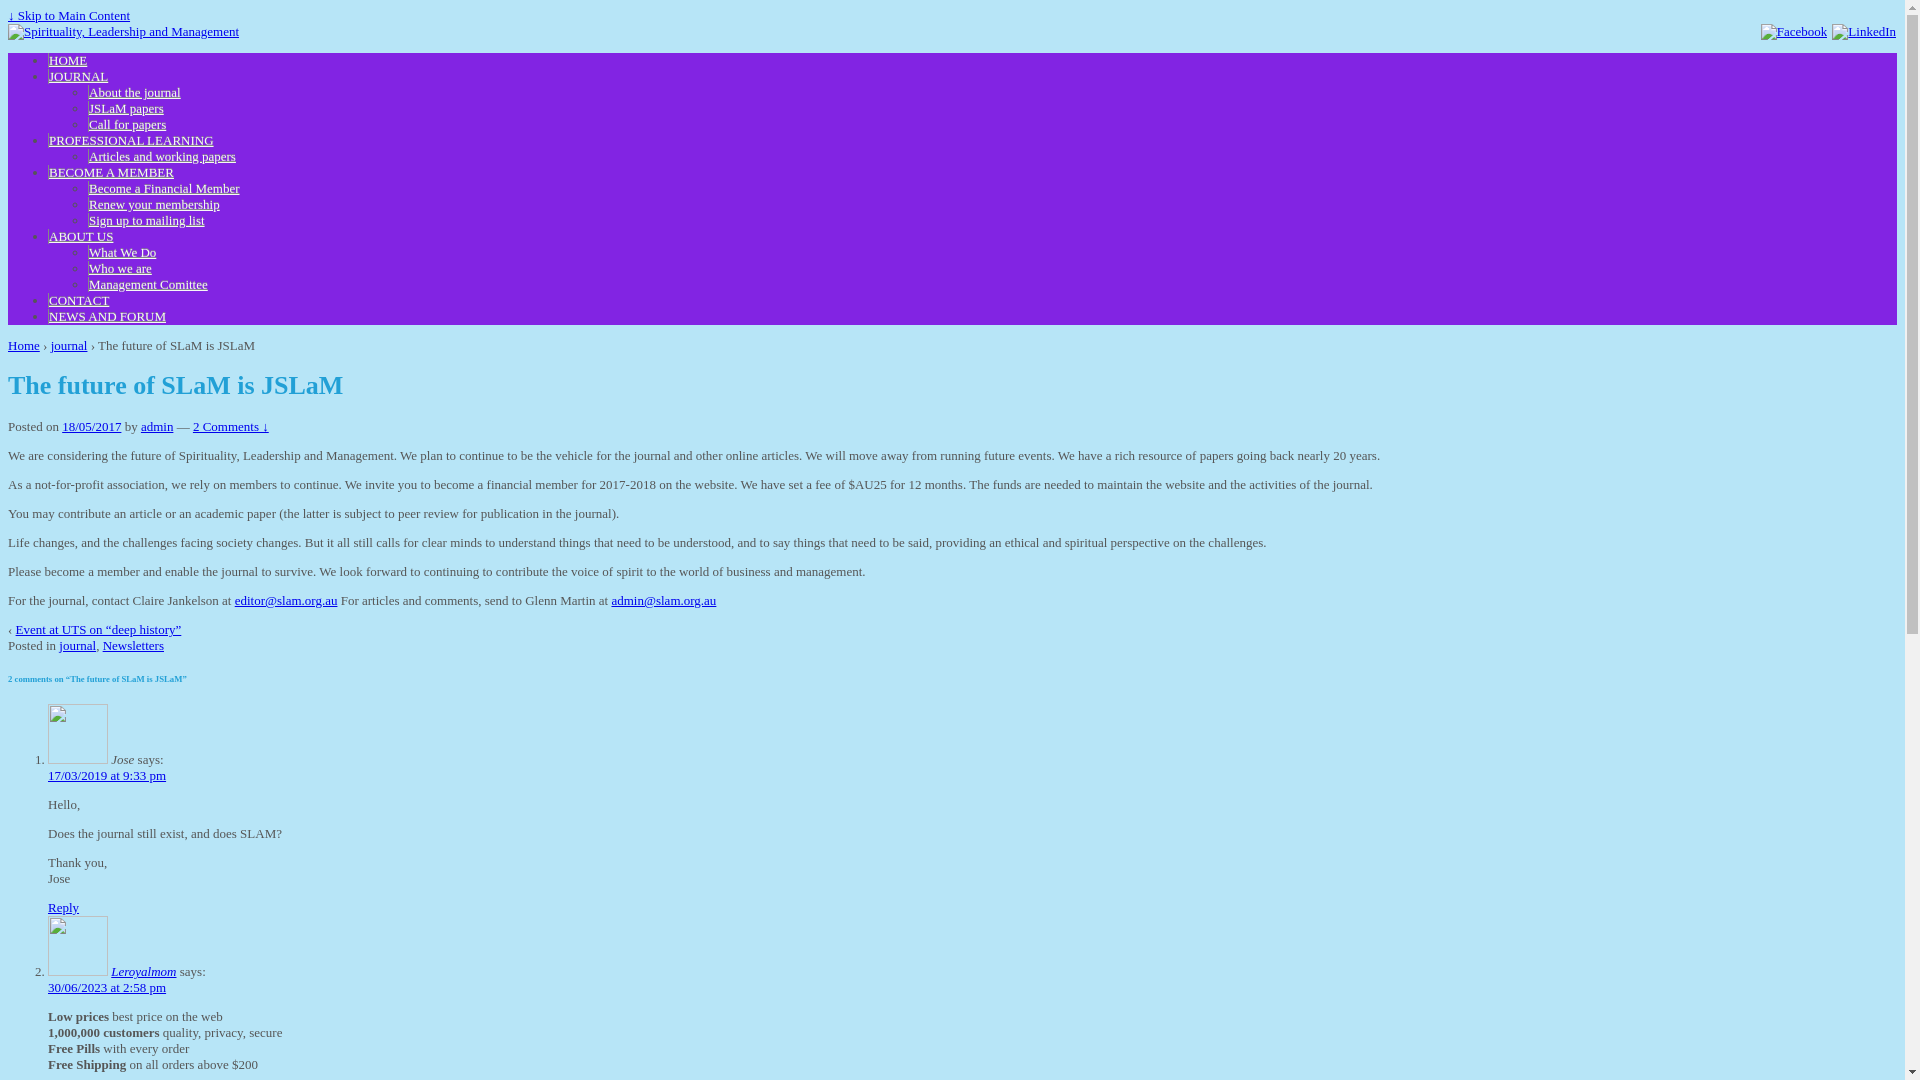  I want to click on Home, so click(24, 346).